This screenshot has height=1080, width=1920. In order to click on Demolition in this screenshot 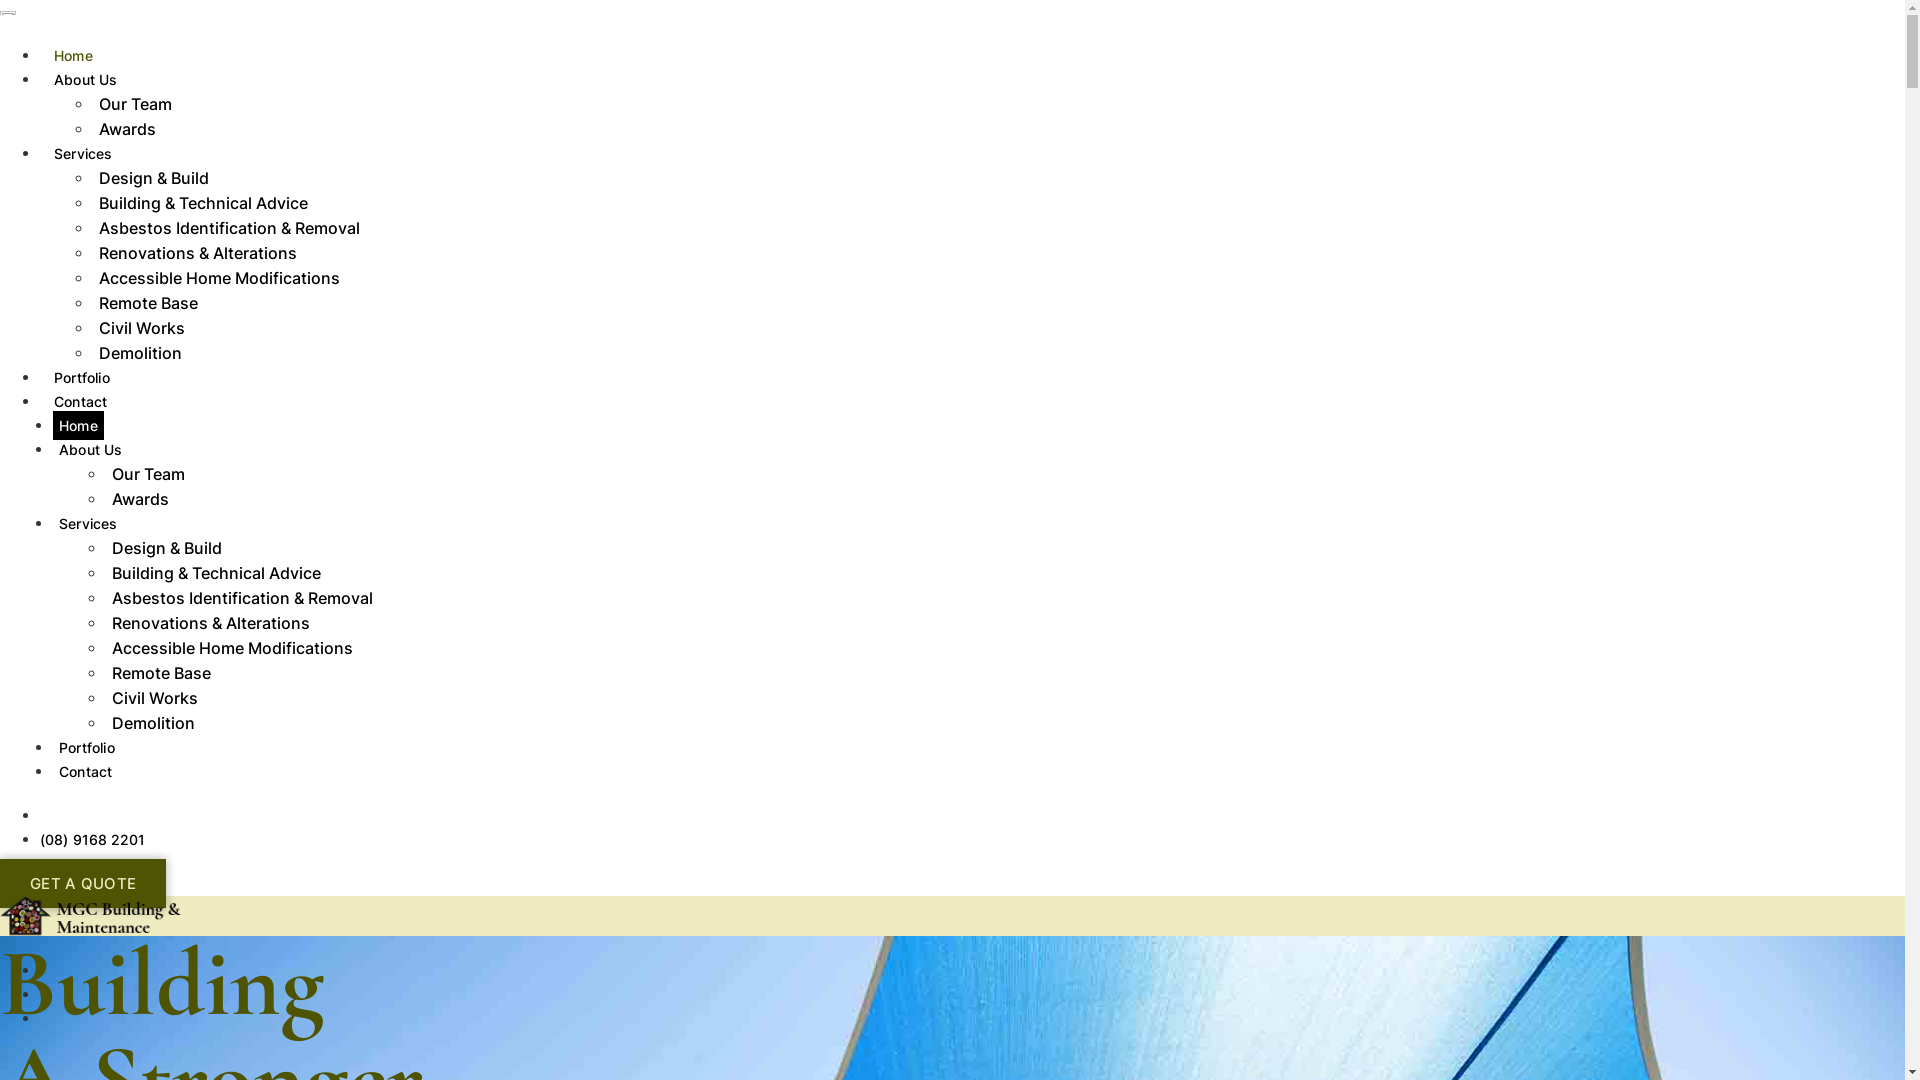, I will do `click(154, 723)`.